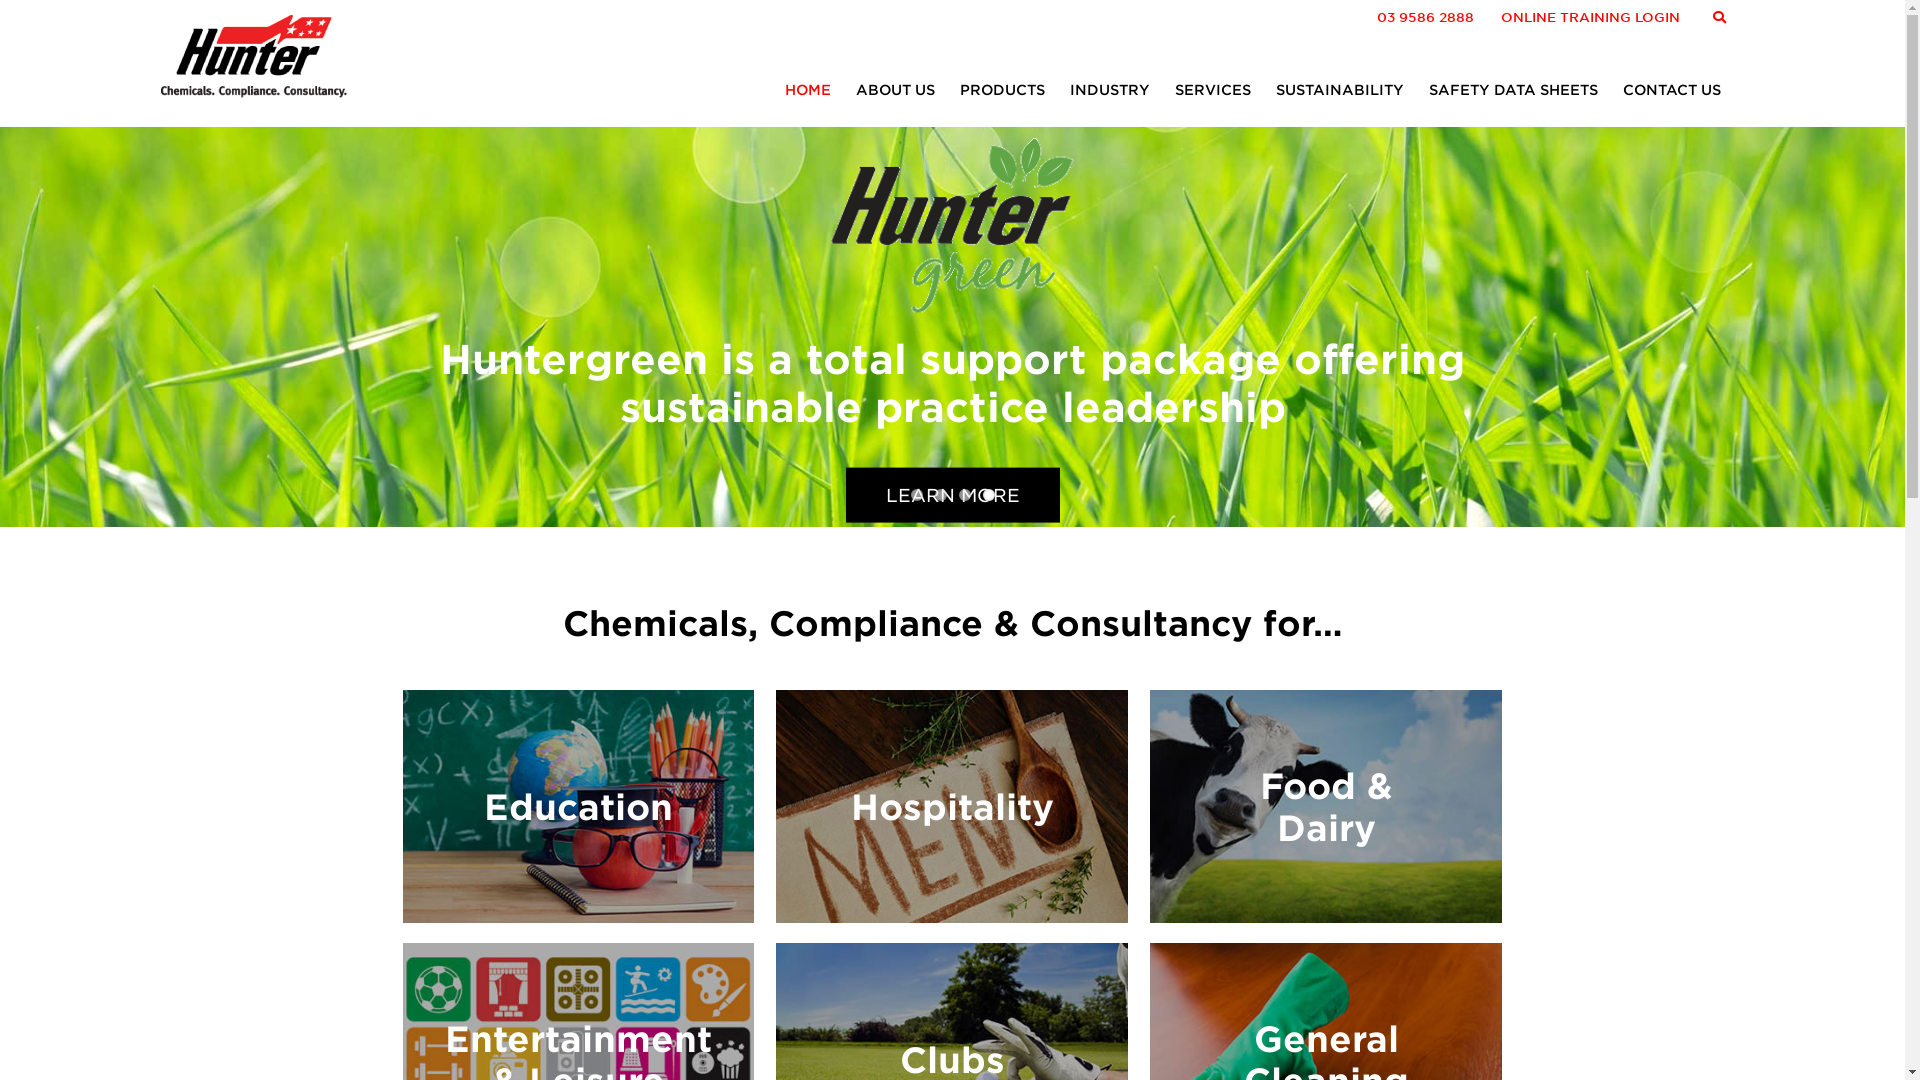 The image size is (1920, 1080). Describe the element at coordinates (1110, 90) in the screenshot. I see `INDUSTRY` at that location.